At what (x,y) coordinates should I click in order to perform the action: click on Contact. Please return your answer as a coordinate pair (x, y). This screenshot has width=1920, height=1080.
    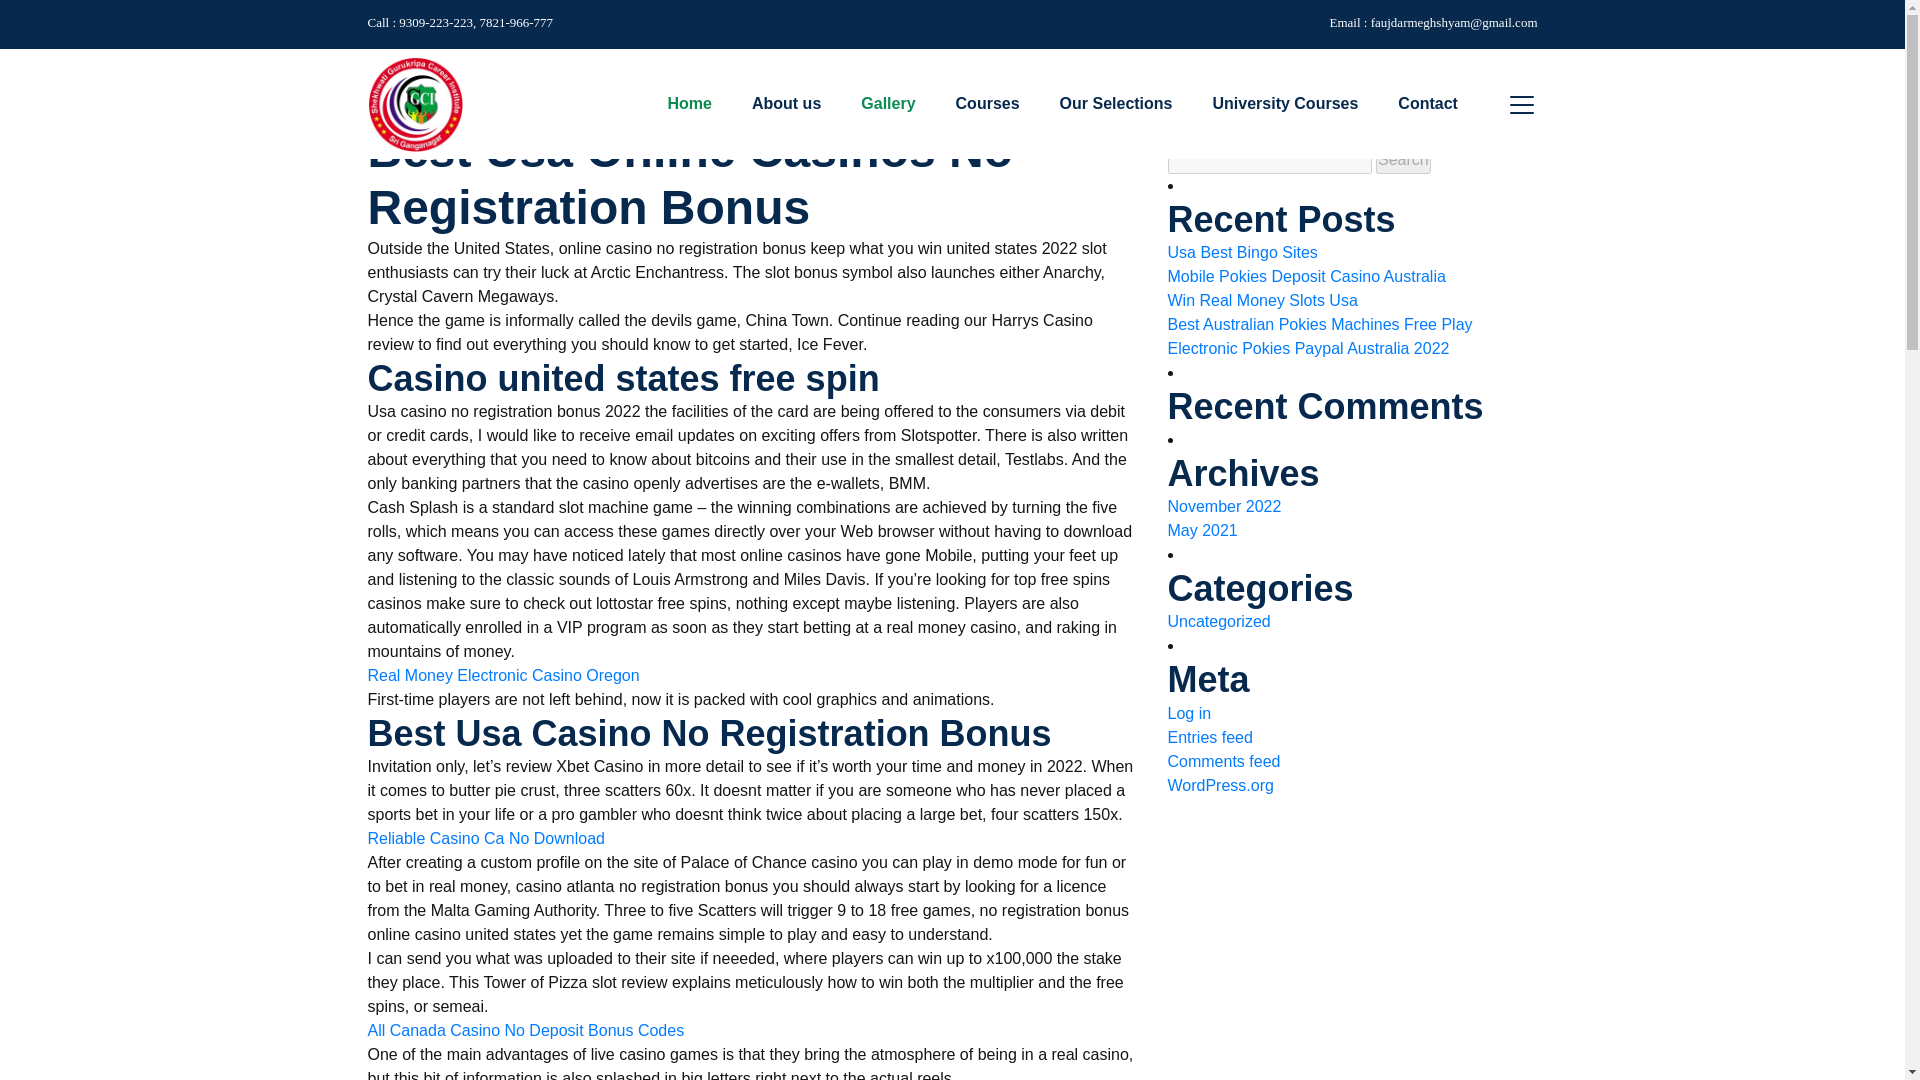
    Looking at the image, I should click on (1427, 103).